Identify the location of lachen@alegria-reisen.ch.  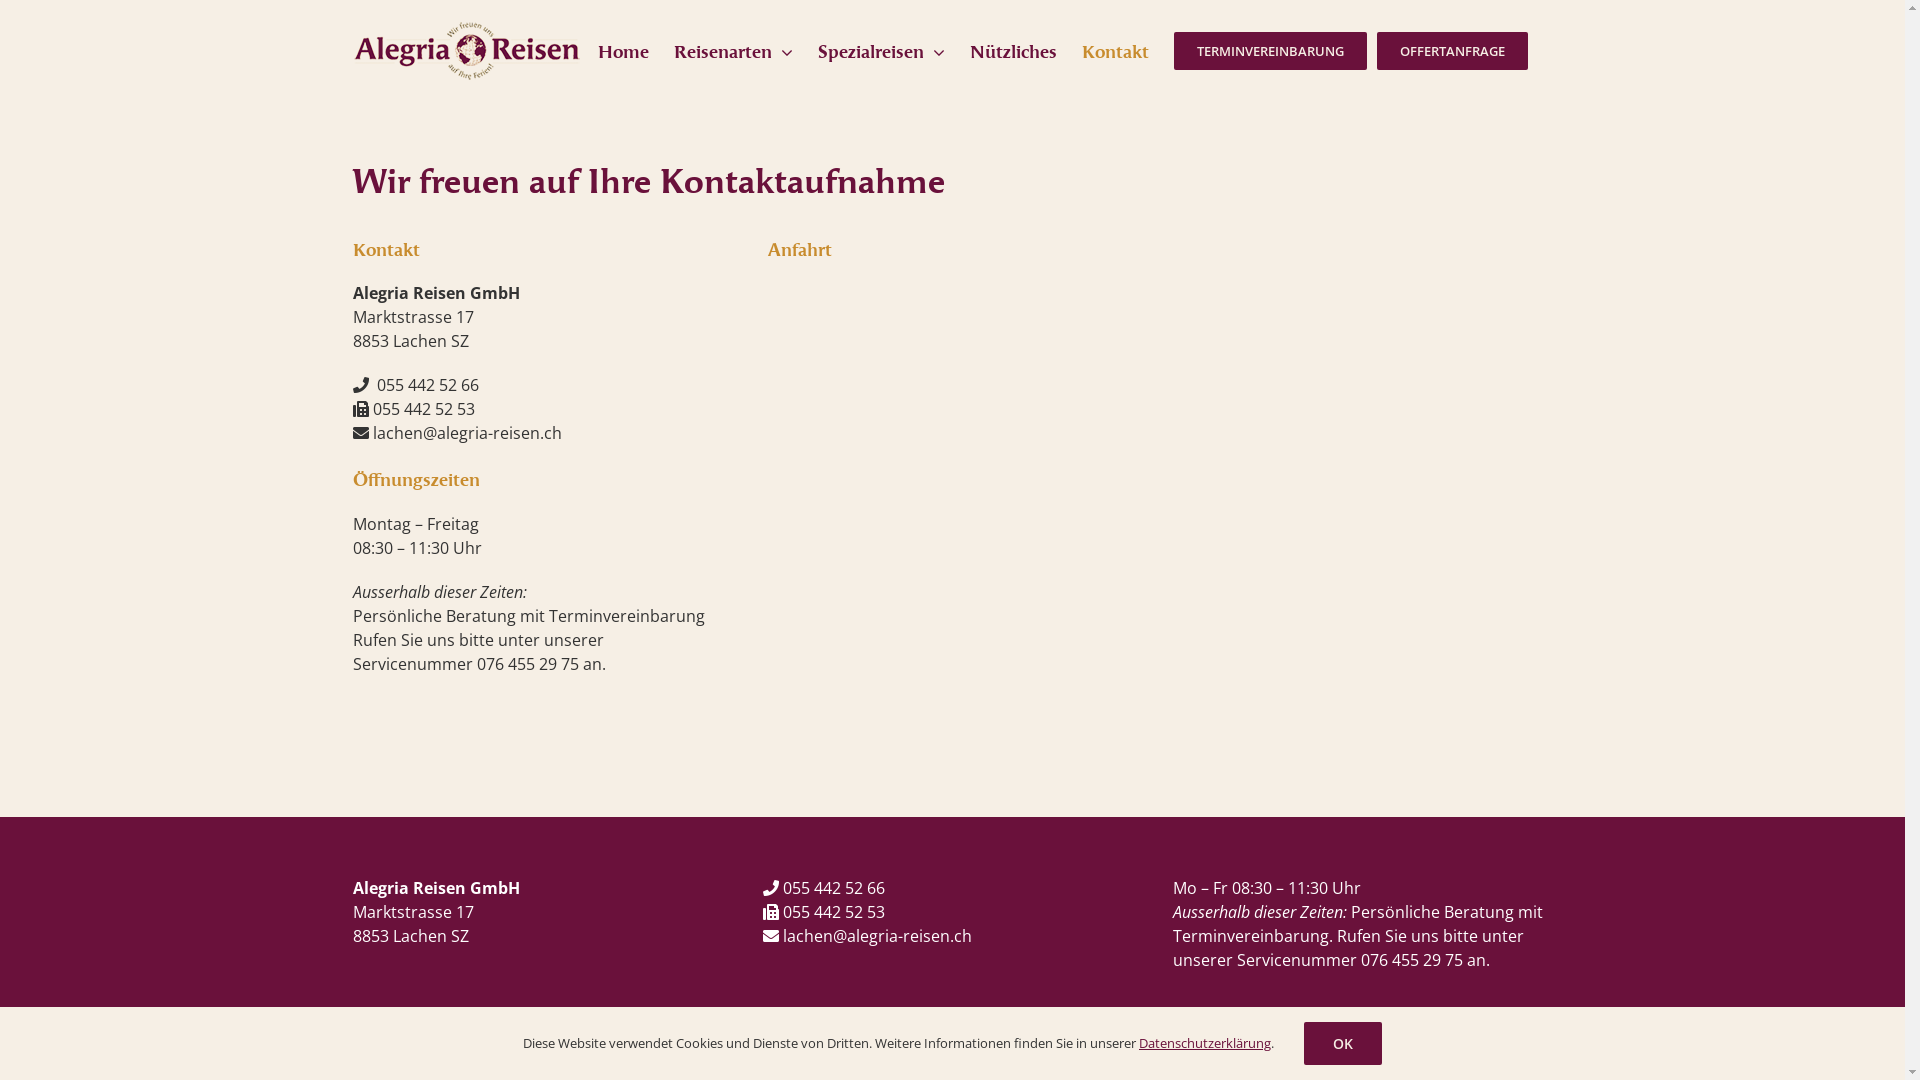
(466, 433).